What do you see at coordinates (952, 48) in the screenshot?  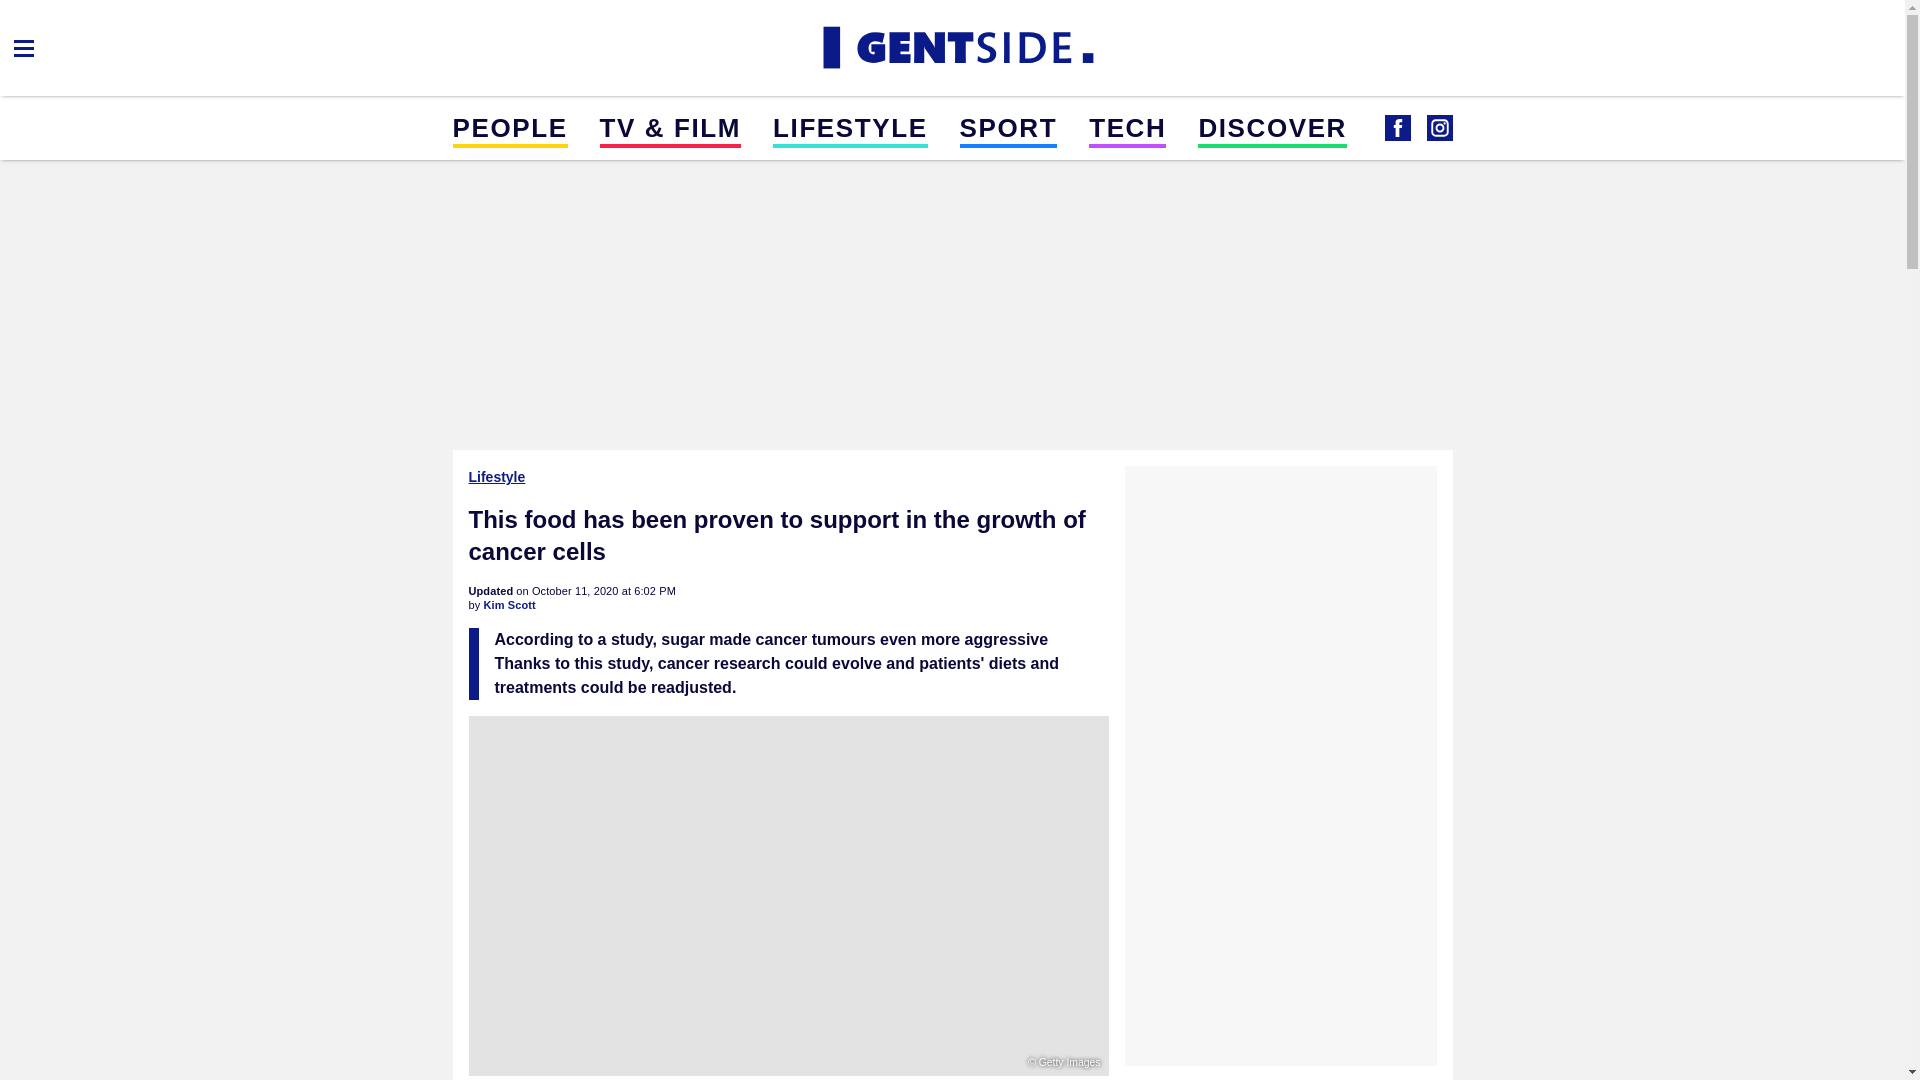 I see `Gentside UK` at bounding box center [952, 48].